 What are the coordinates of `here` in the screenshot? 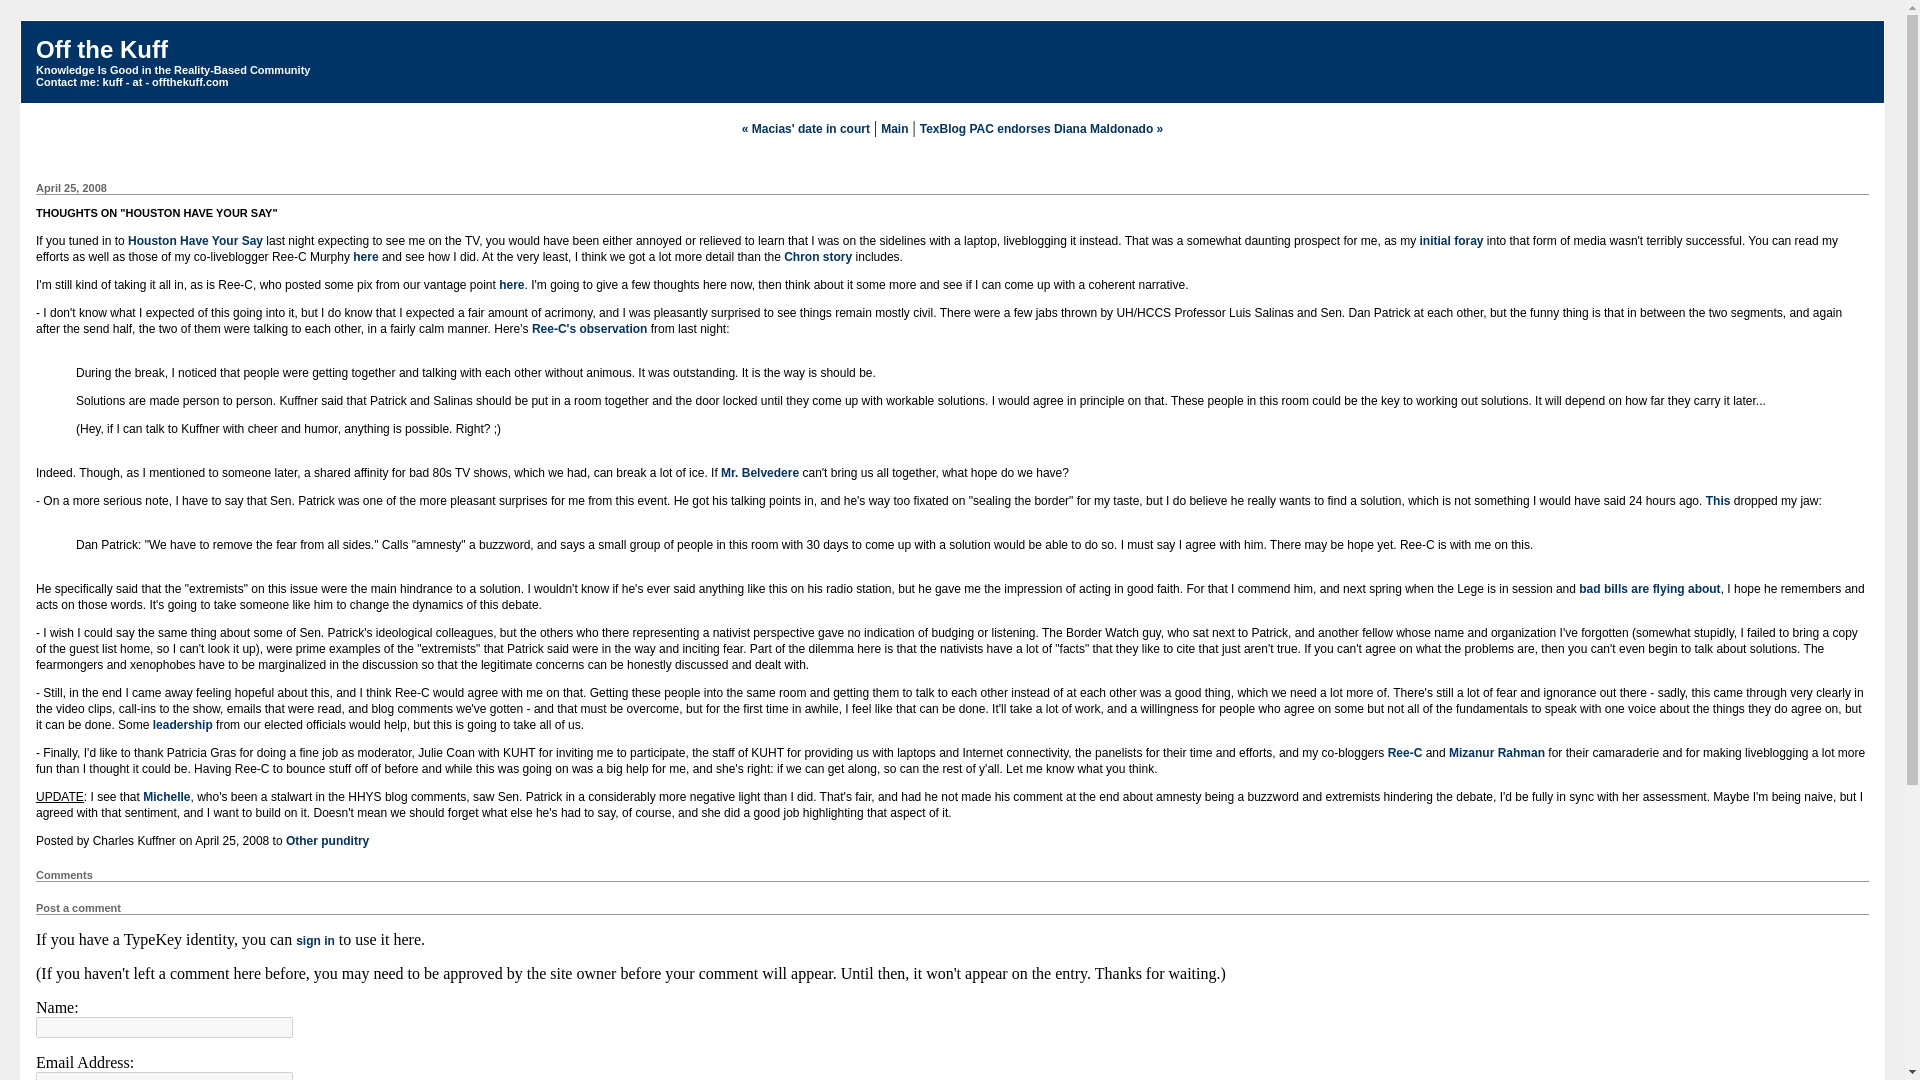 It's located at (512, 284).